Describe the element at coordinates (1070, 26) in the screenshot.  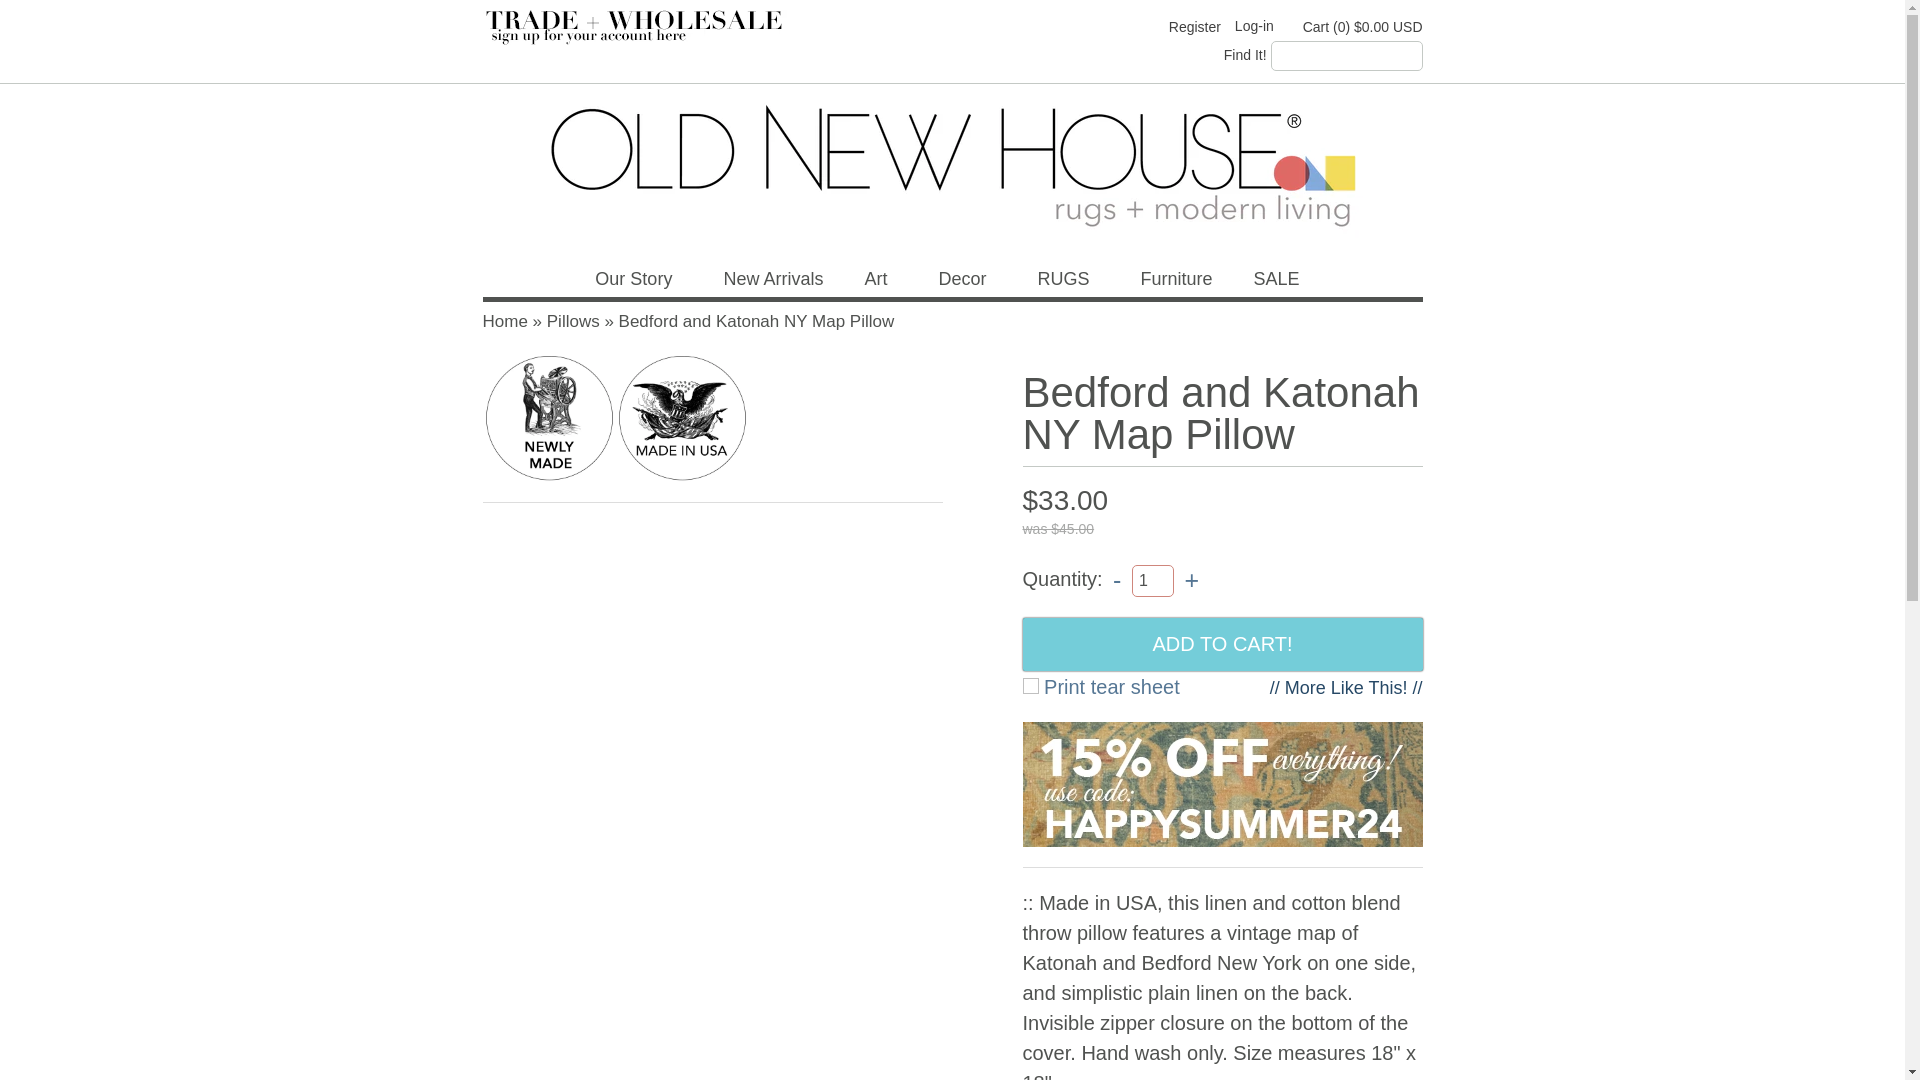
I see `Follow us on Twitter` at that location.